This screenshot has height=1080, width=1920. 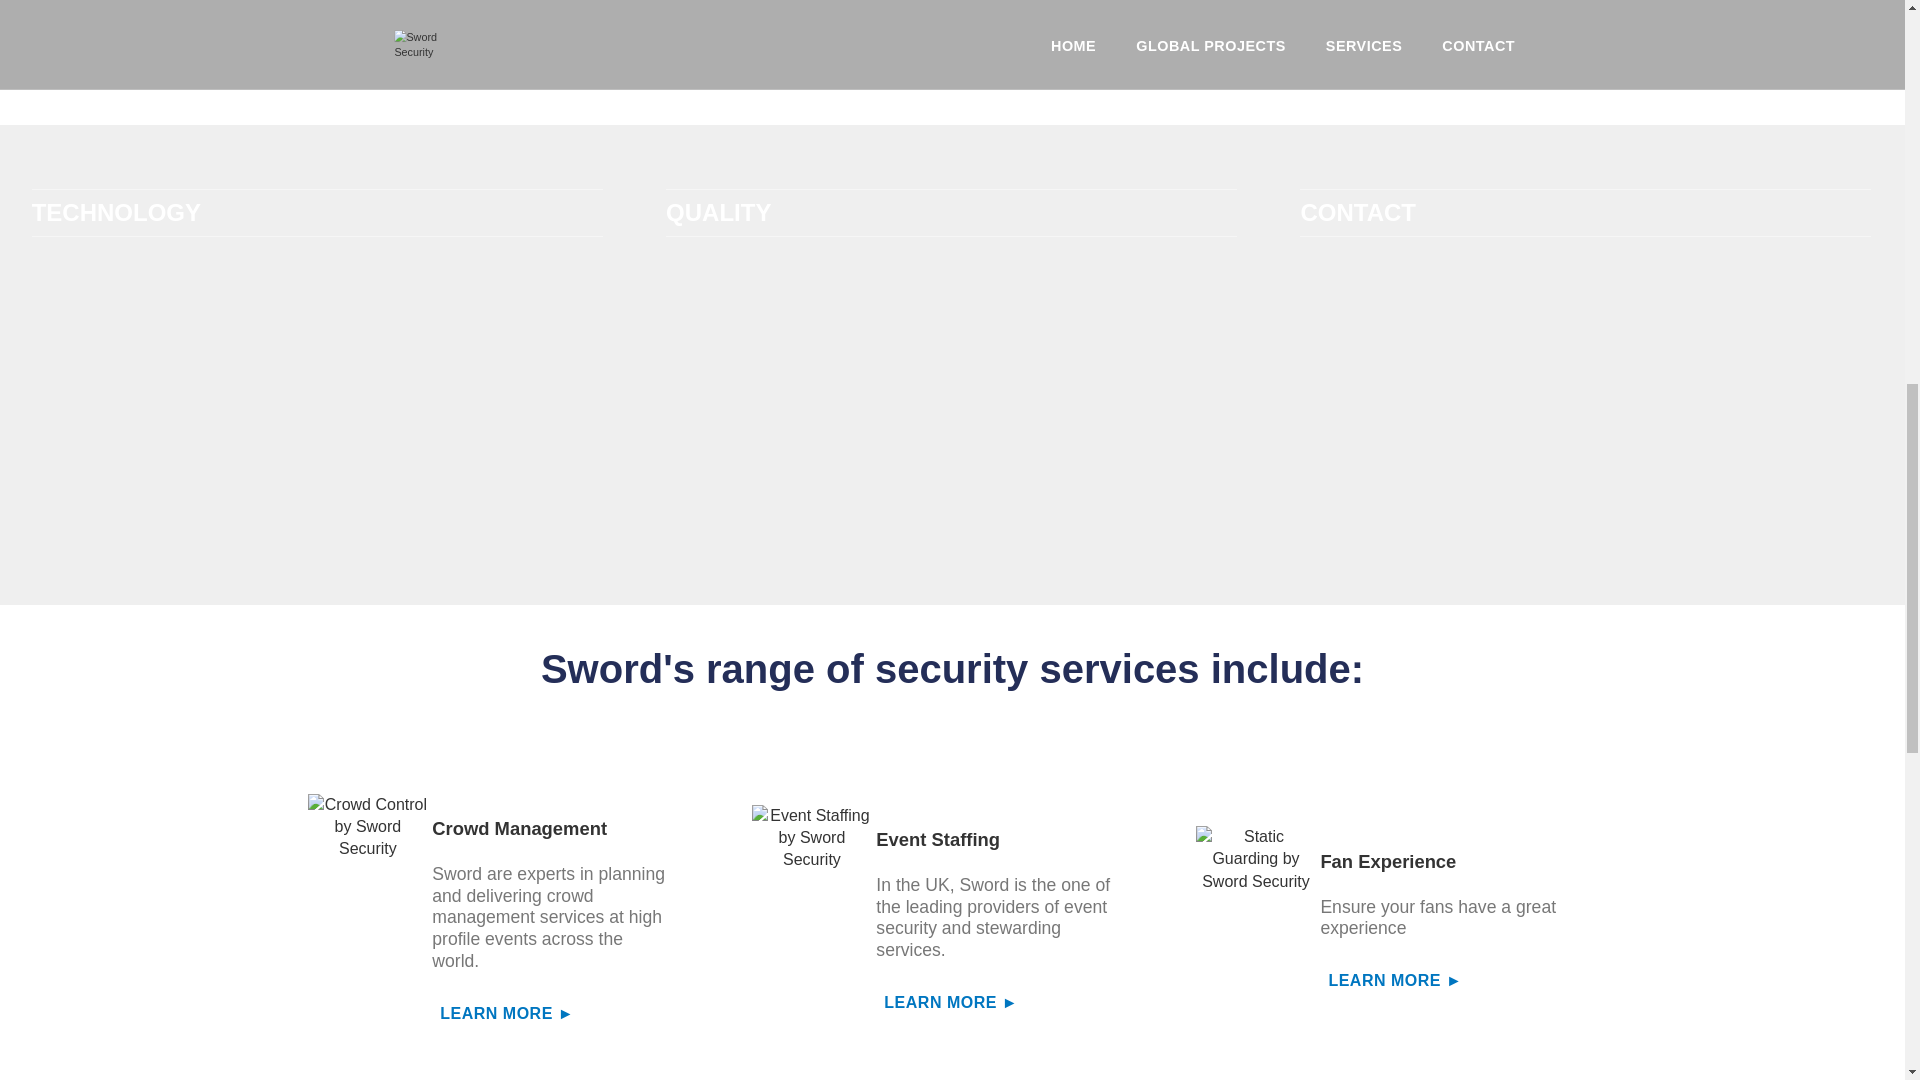 I want to click on LEARN MORE, so click(x=995, y=1002).